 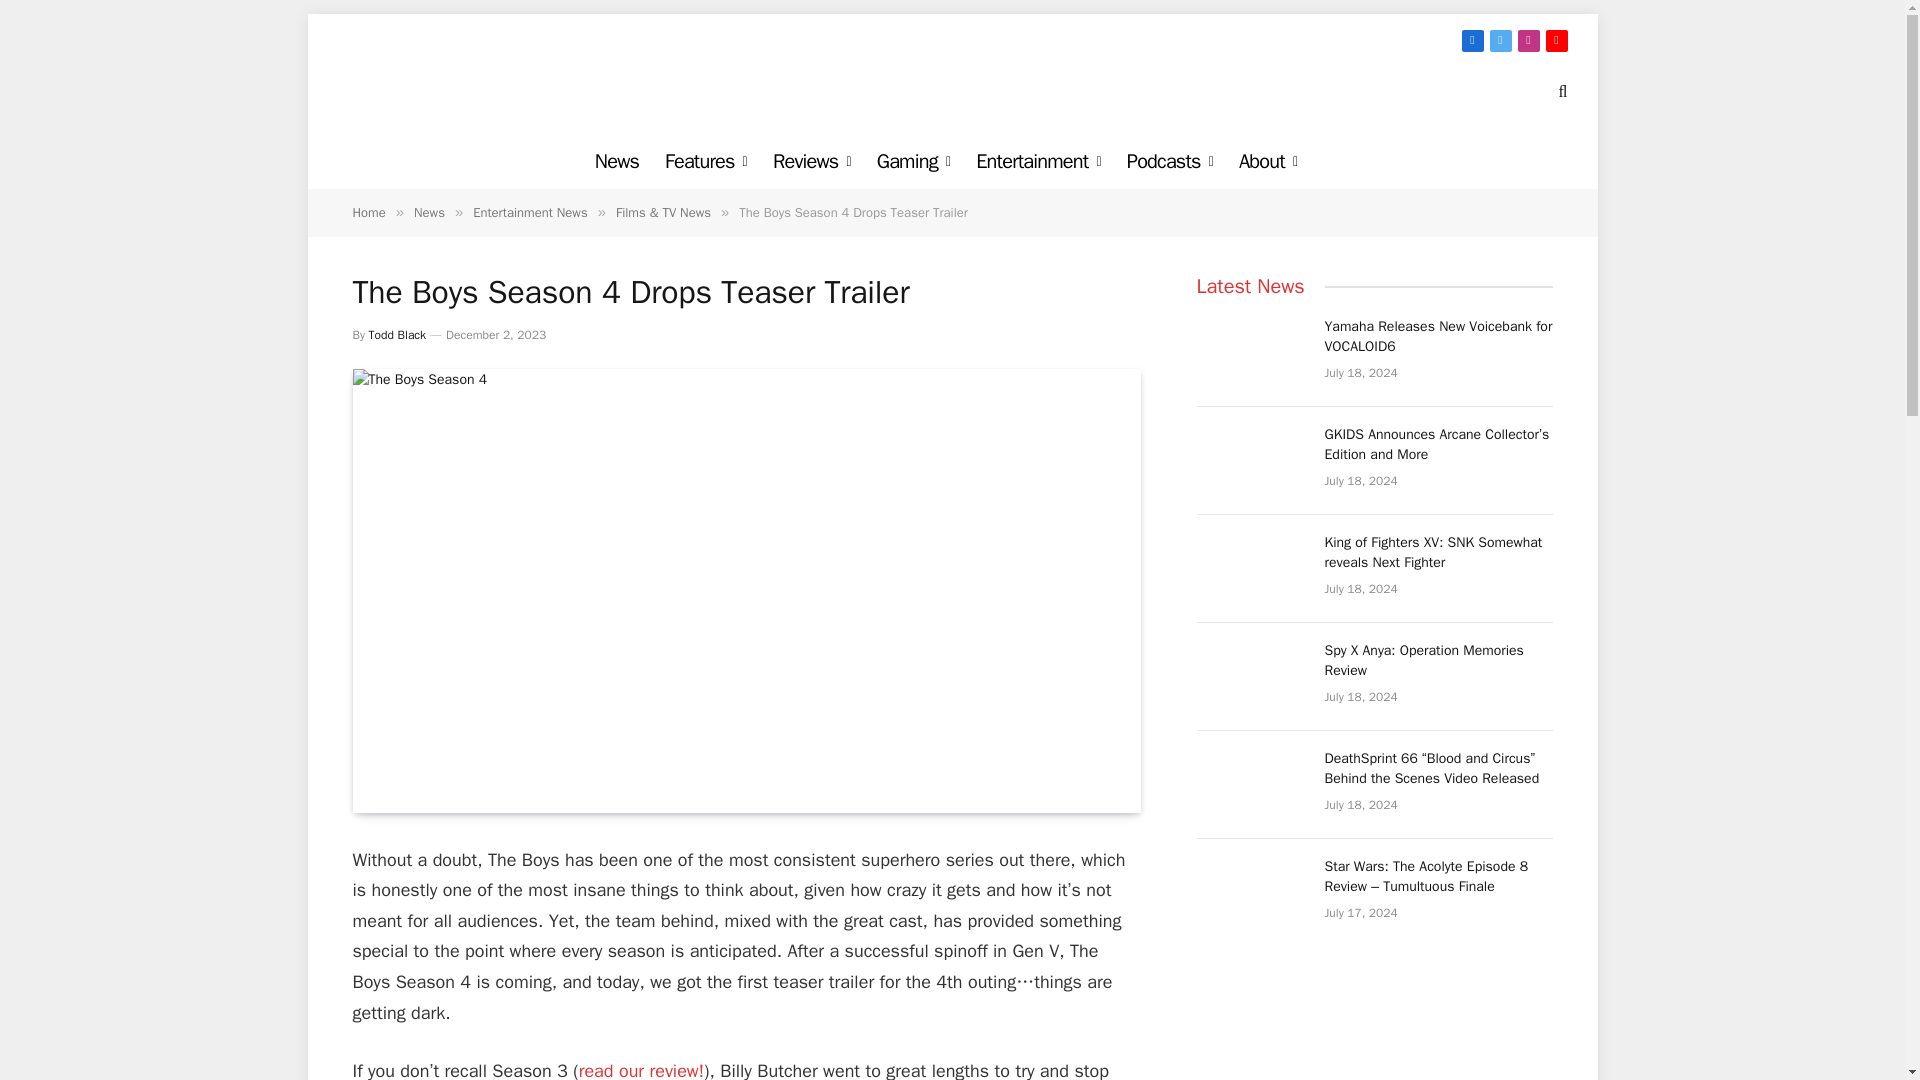 What do you see at coordinates (1528, 40) in the screenshot?
I see `Instagram` at bounding box center [1528, 40].